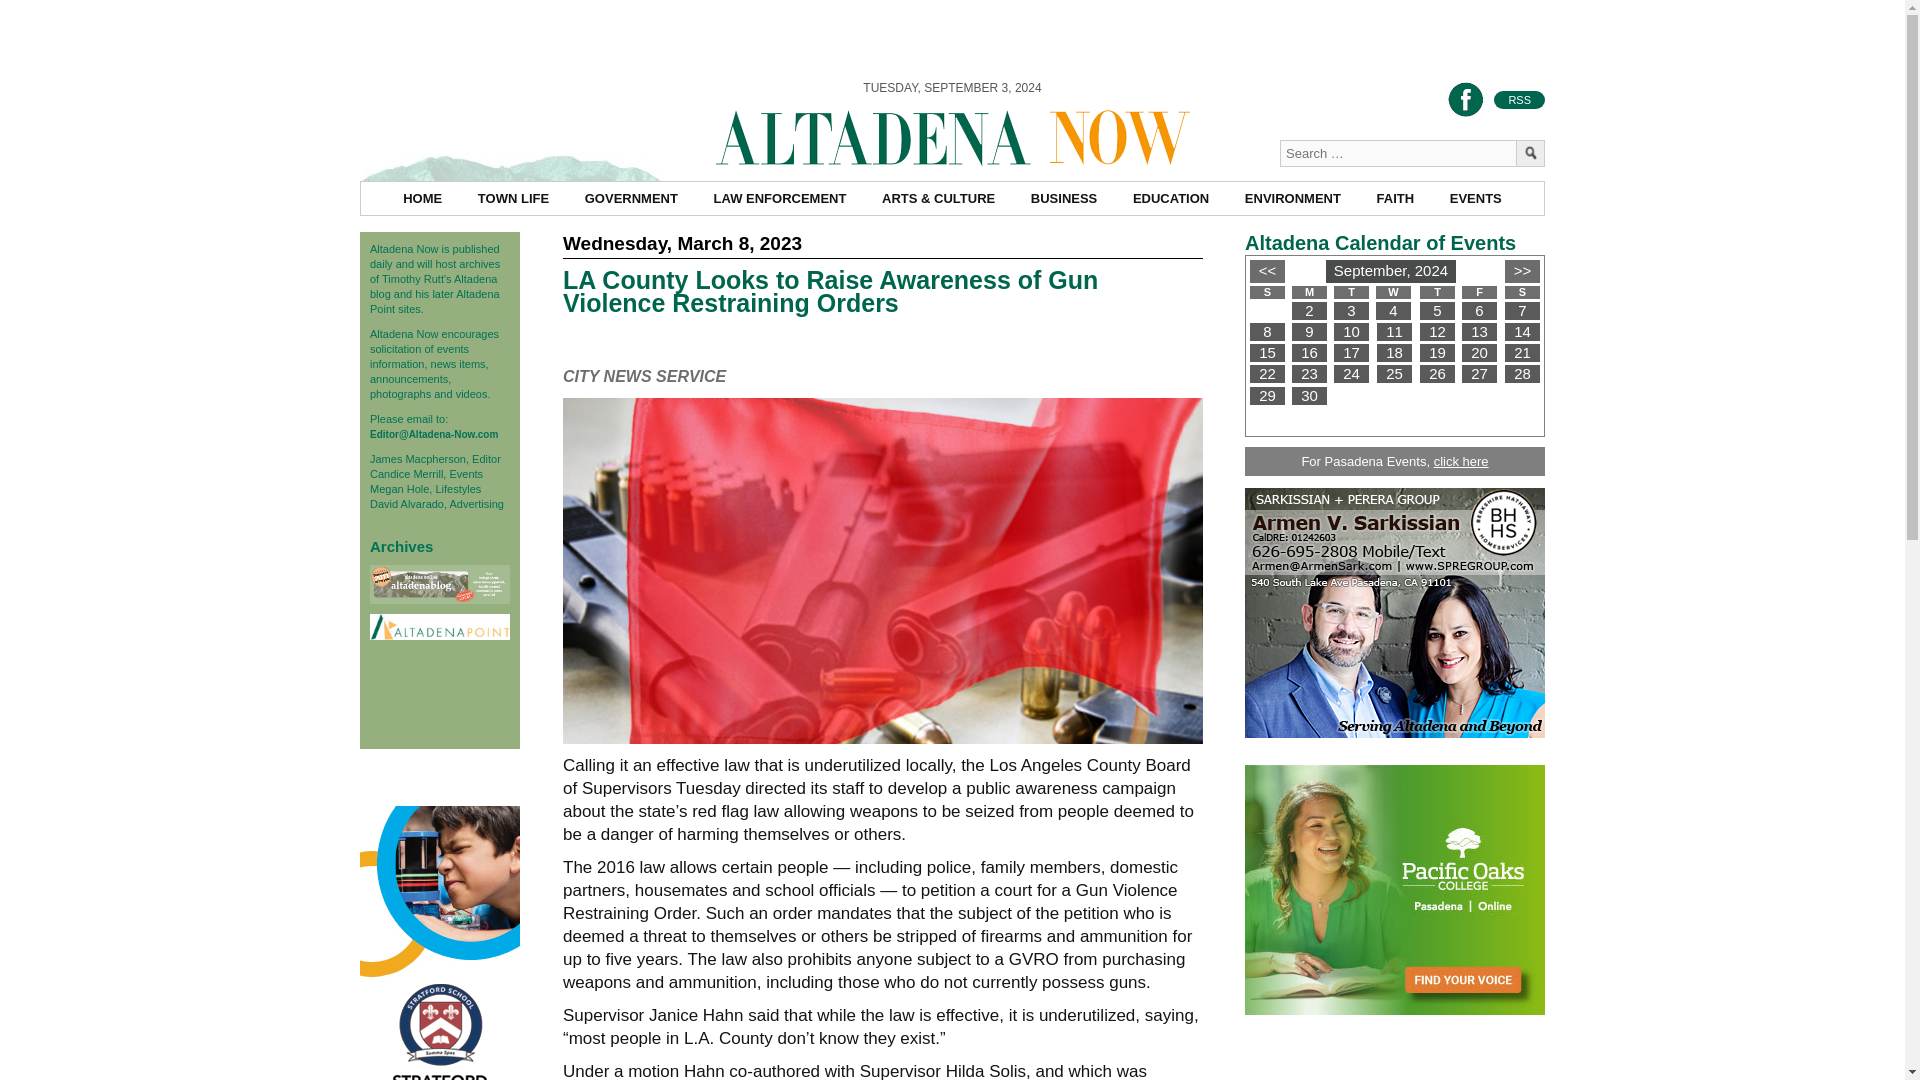 This screenshot has width=1920, height=1080. I want to click on GOVERNMENT, so click(631, 198).